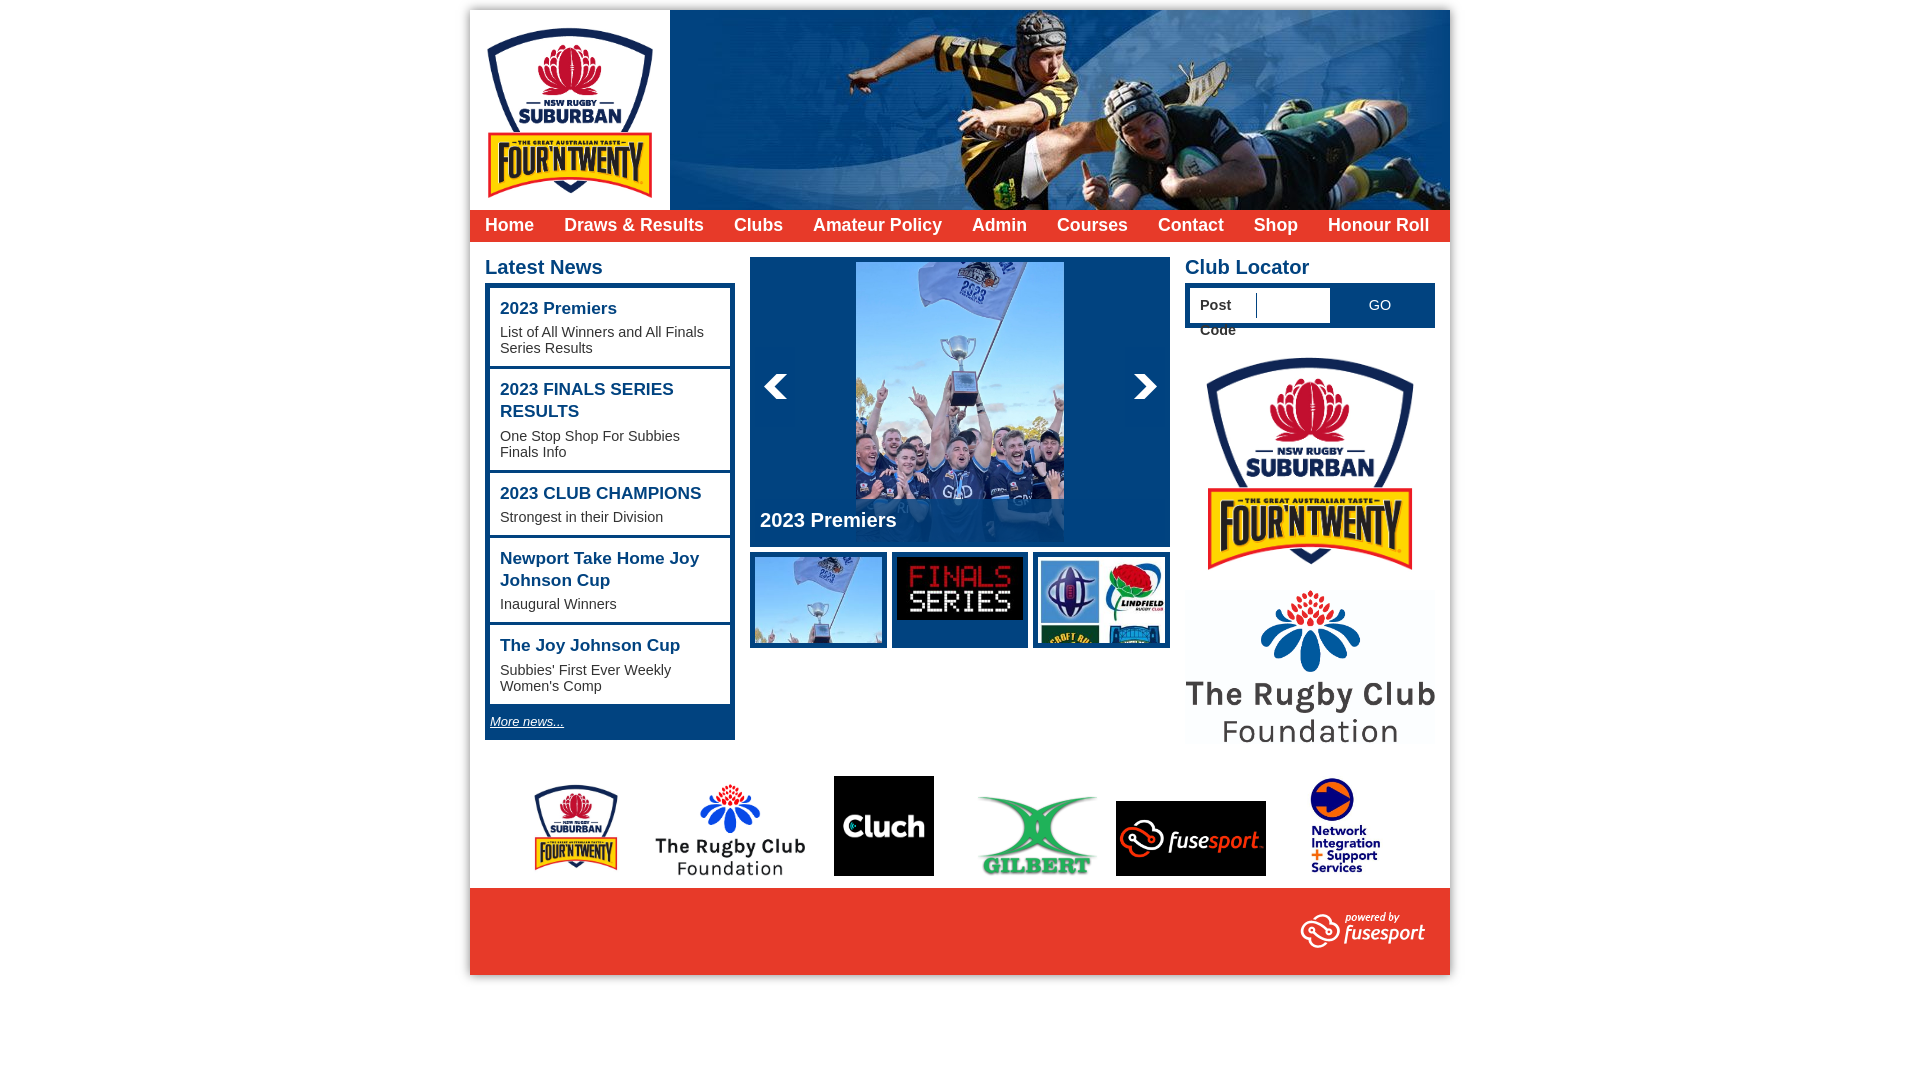  What do you see at coordinates (1092, 226) in the screenshot?
I see `Courses` at bounding box center [1092, 226].